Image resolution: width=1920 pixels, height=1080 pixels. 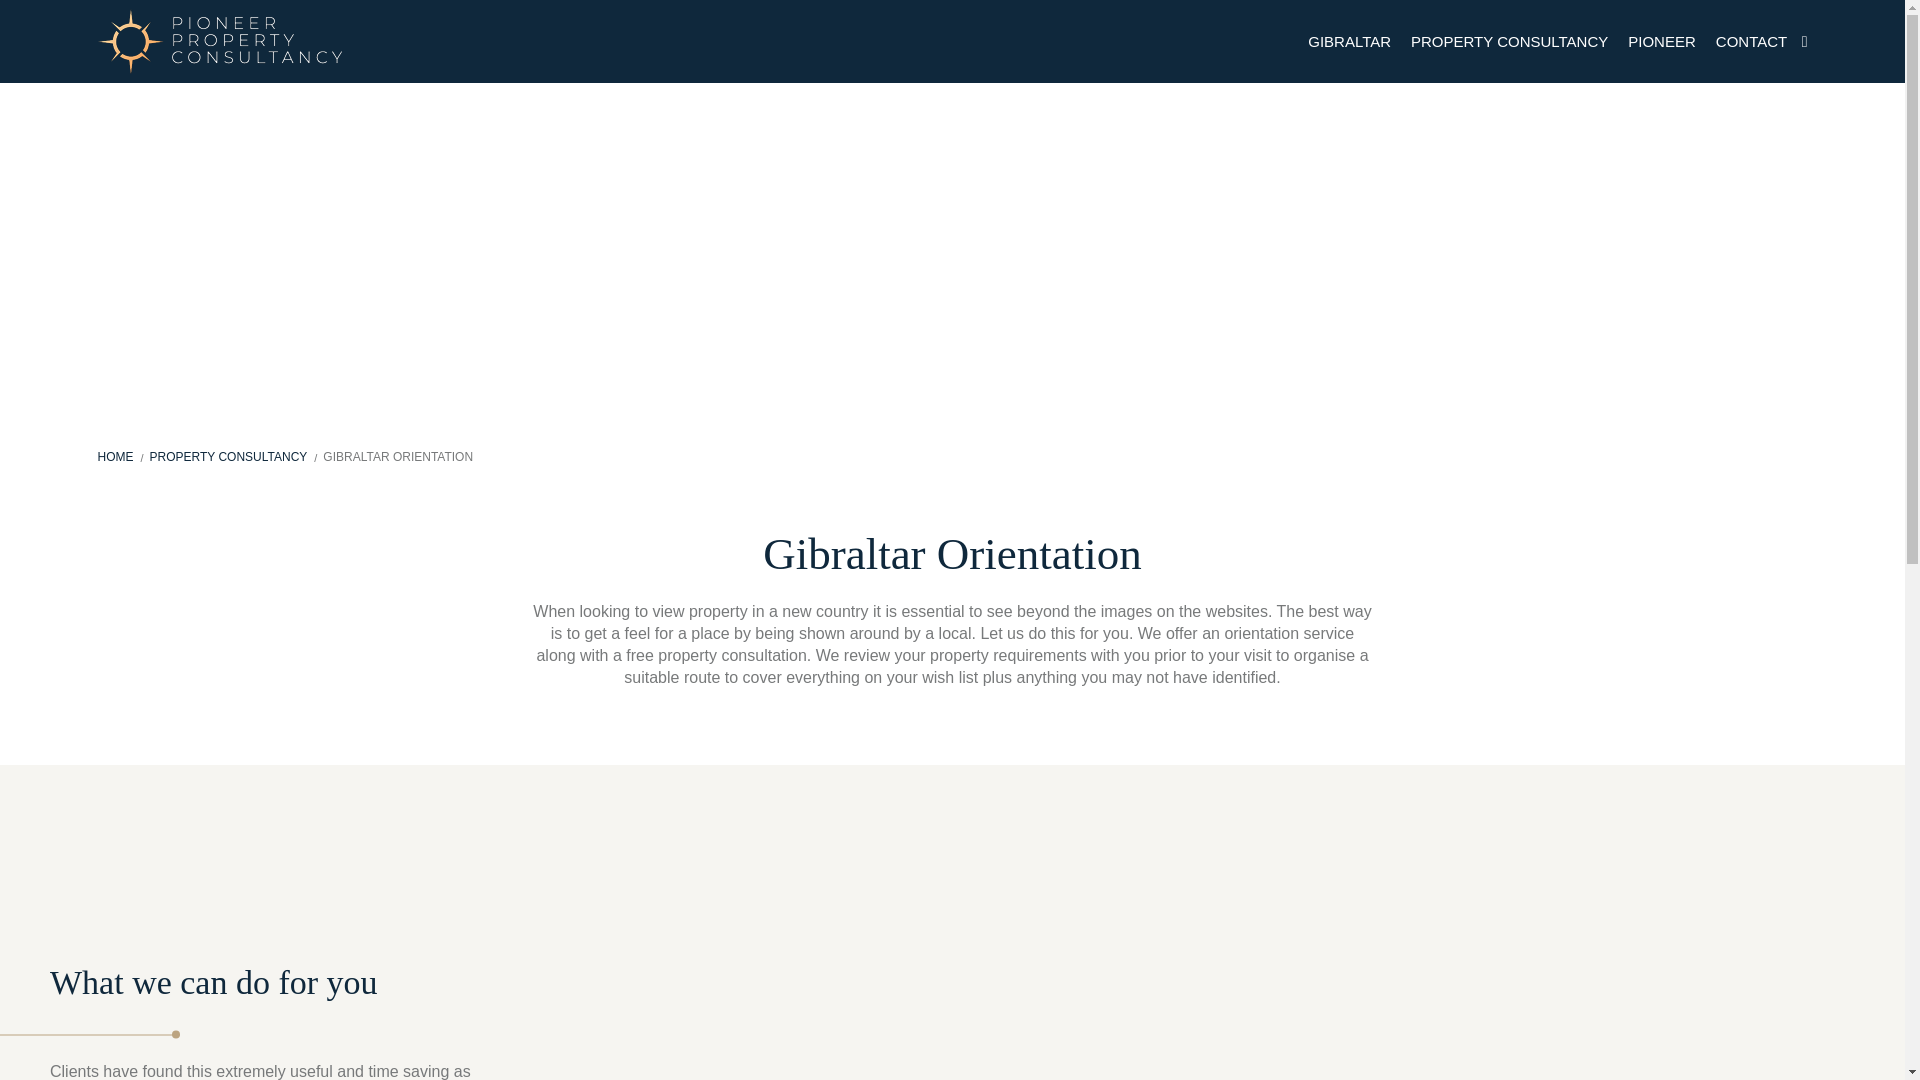 What do you see at coordinates (1510, 42) in the screenshot?
I see `PROPERTY CONSULTANCY` at bounding box center [1510, 42].